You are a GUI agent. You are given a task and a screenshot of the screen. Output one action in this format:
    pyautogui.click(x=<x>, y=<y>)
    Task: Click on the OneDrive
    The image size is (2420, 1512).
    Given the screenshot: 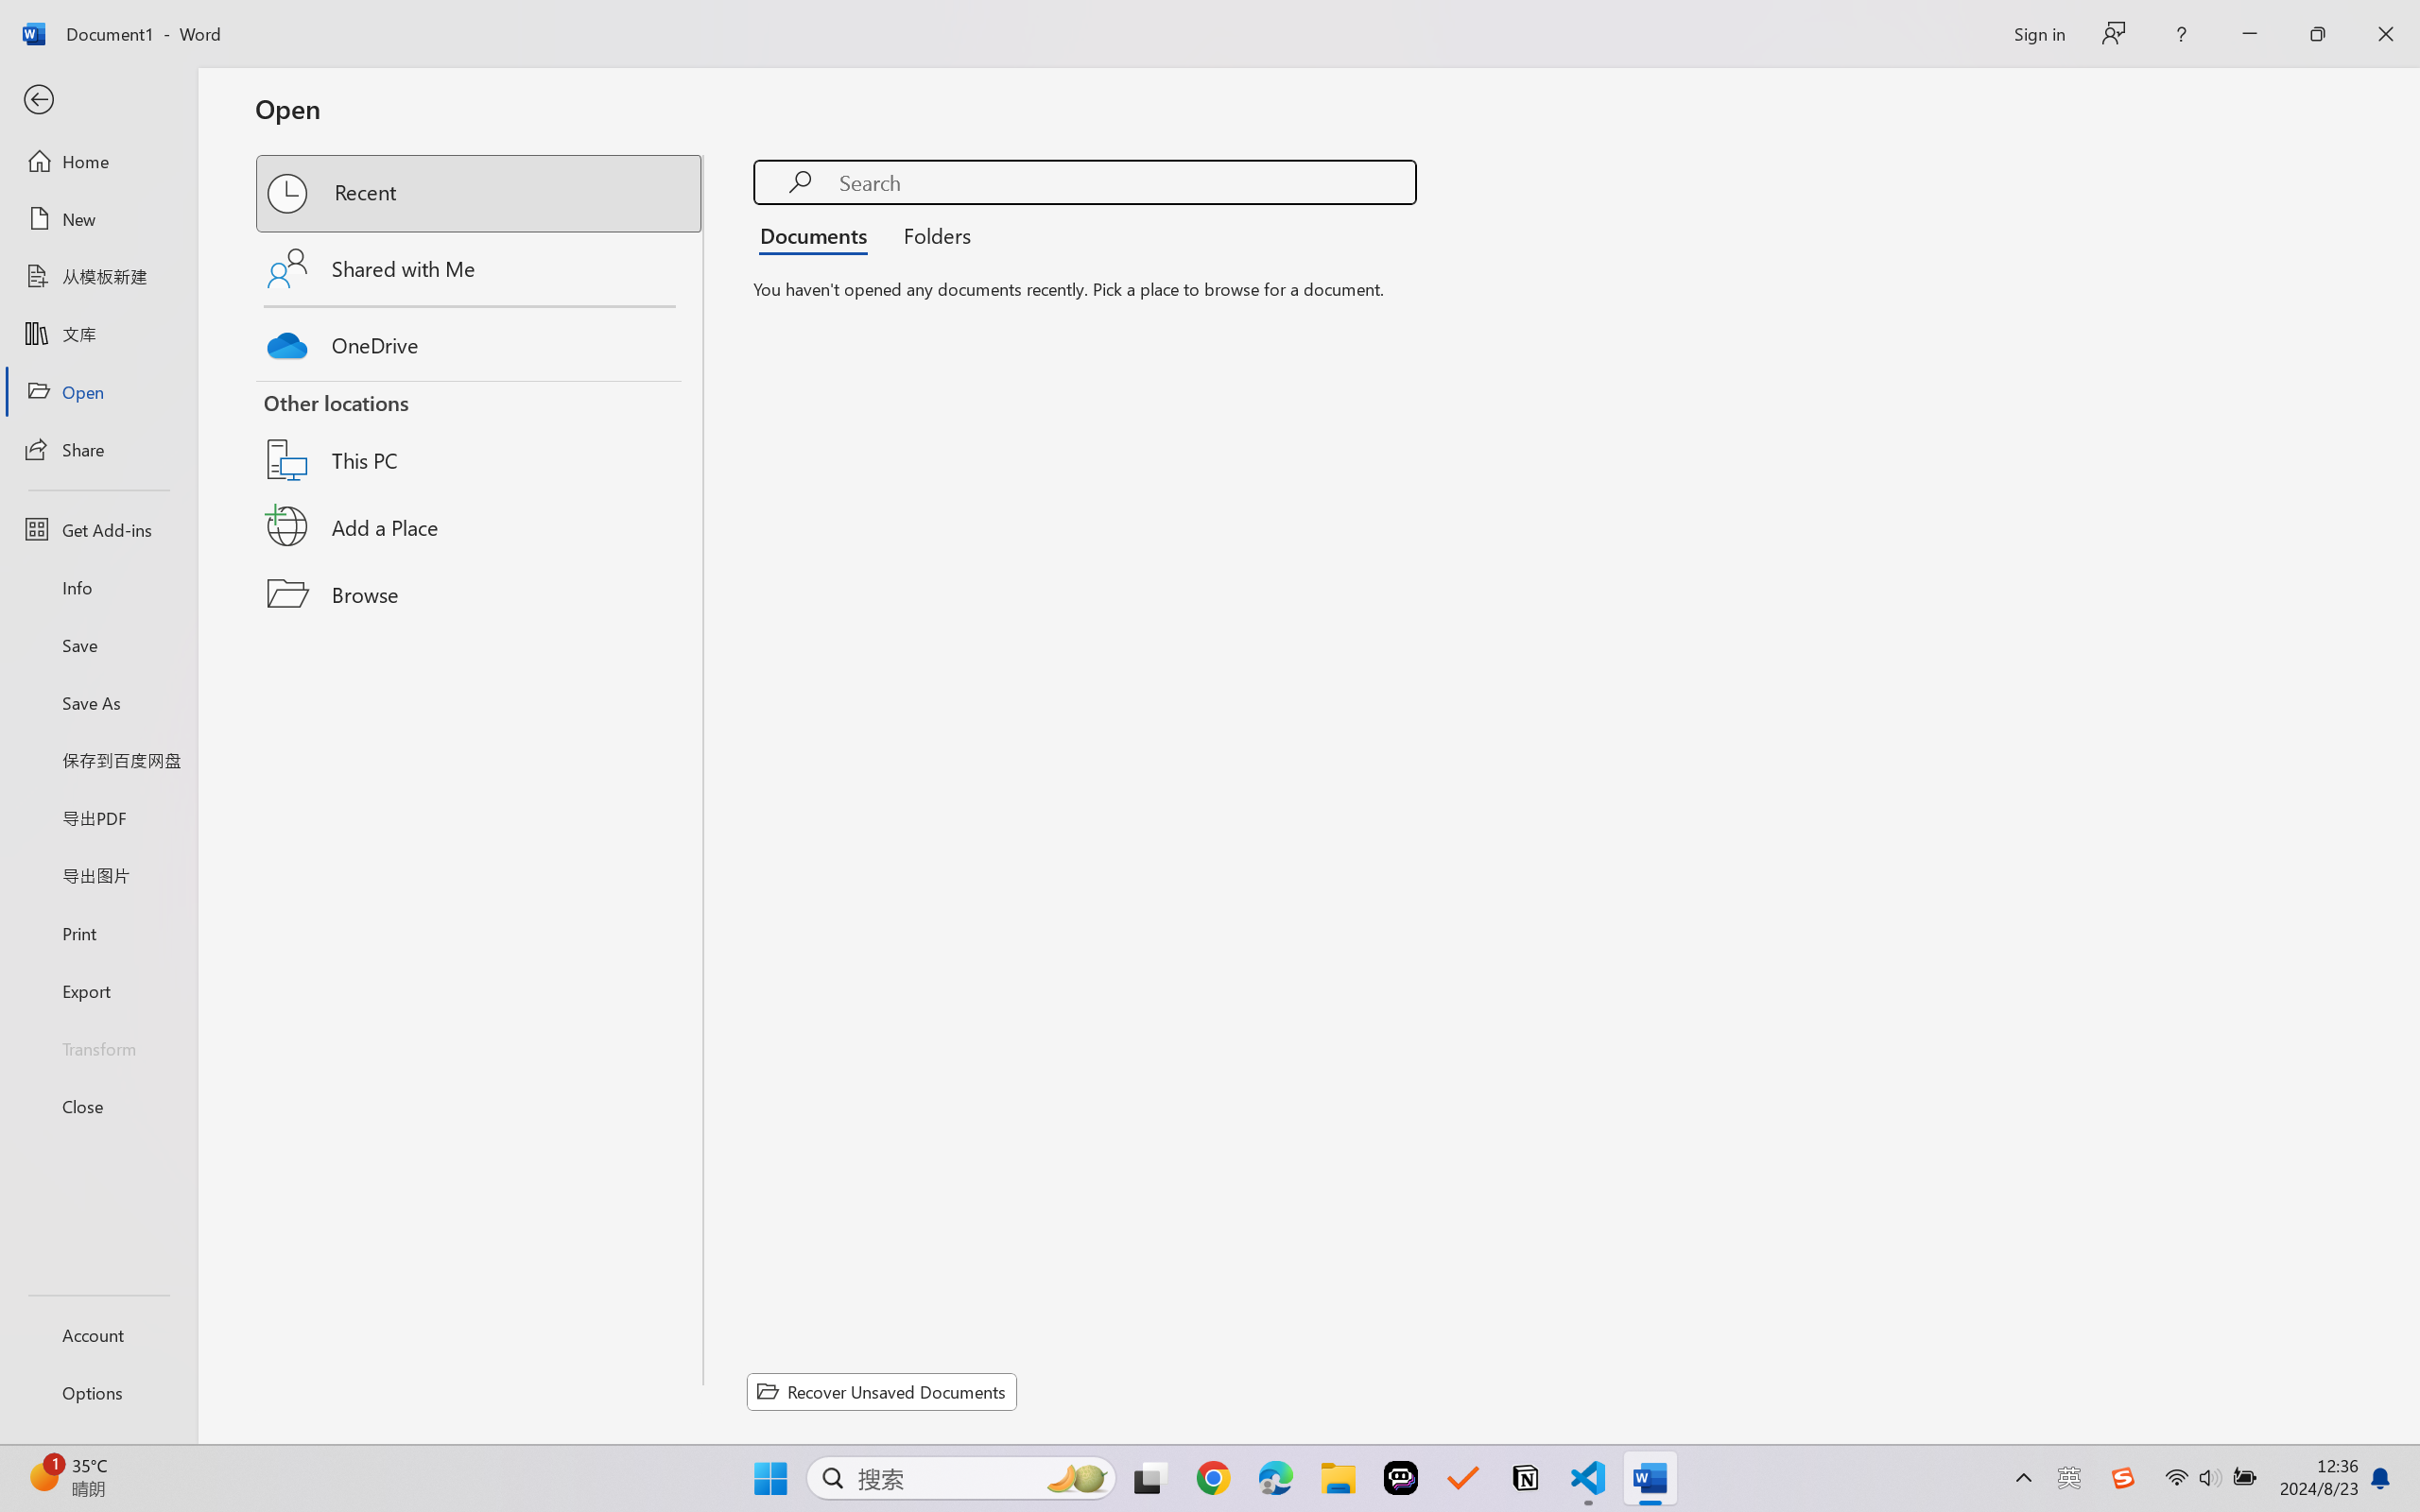 What is the action you would take?
    pyautogui.click(x=480, y=340)
    